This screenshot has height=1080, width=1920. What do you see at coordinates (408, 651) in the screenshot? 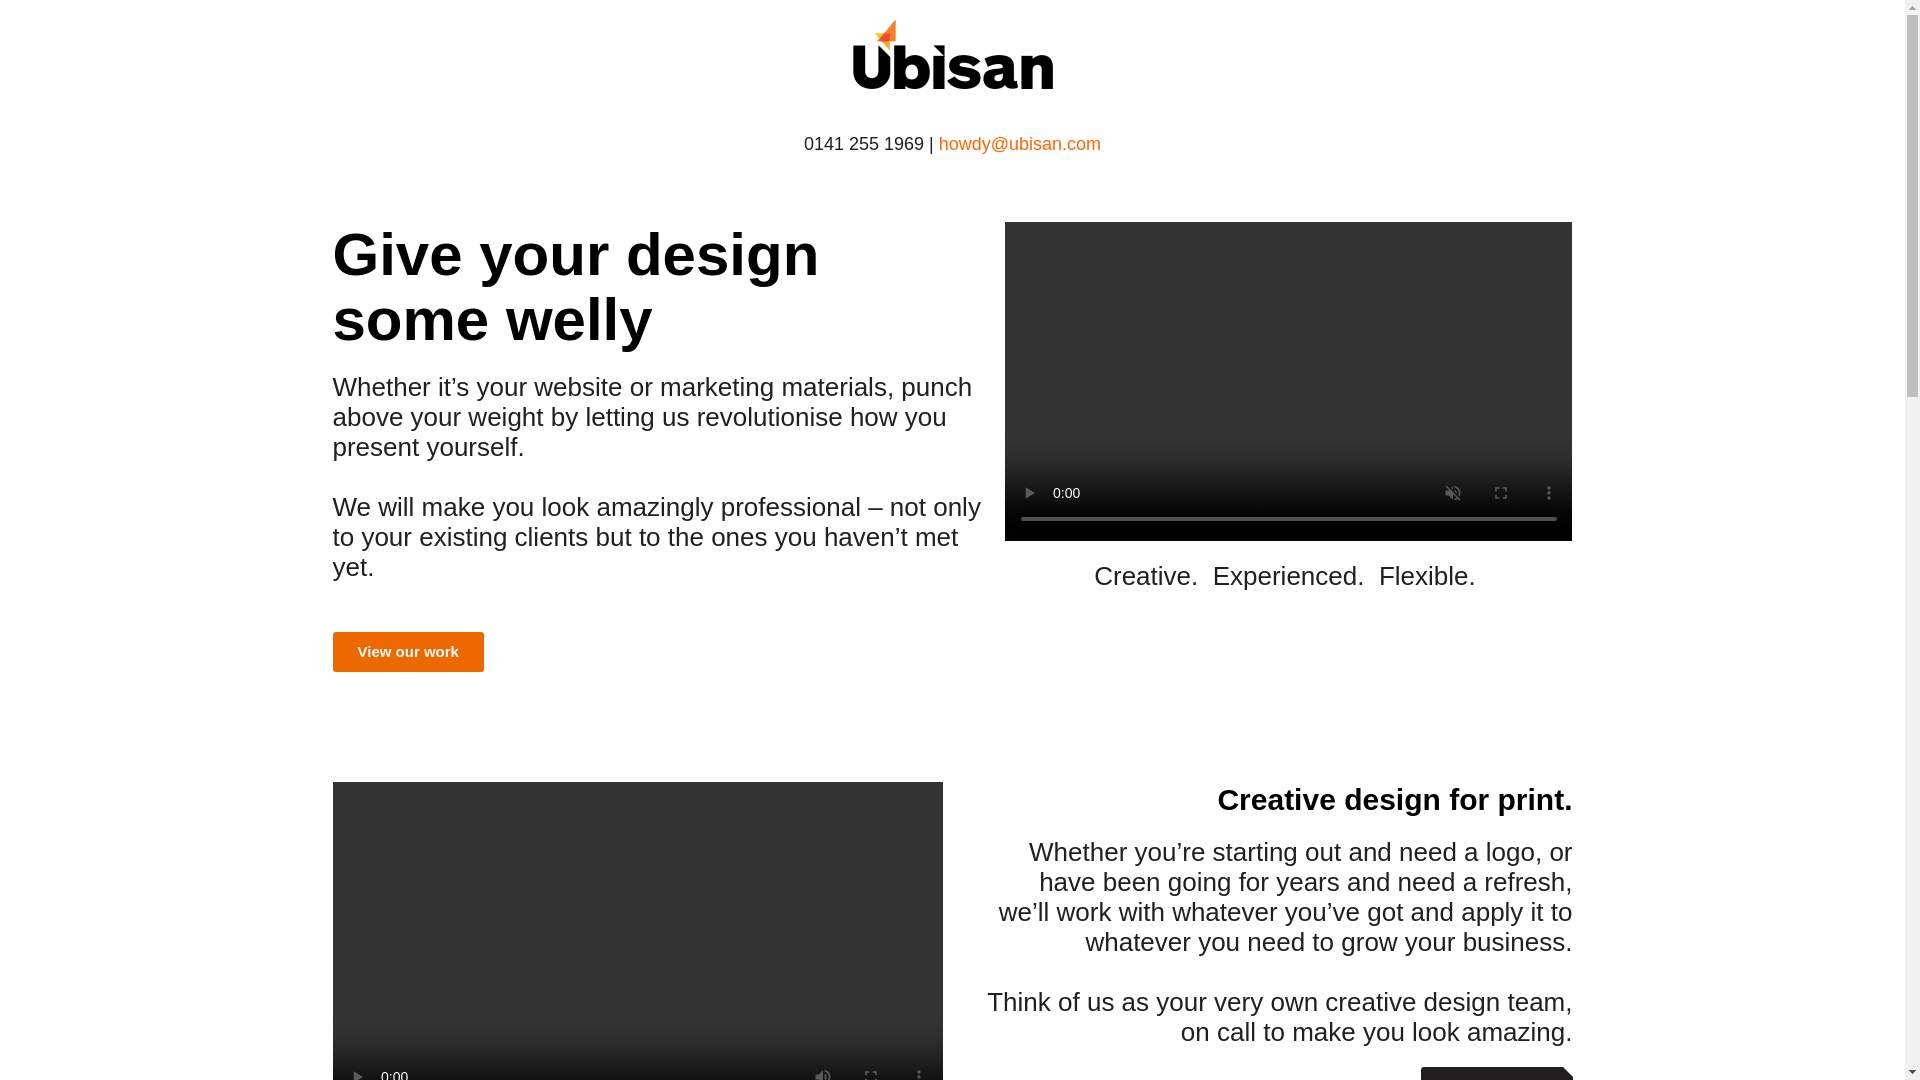
I see `View our work` at bounding box center [408, 651].